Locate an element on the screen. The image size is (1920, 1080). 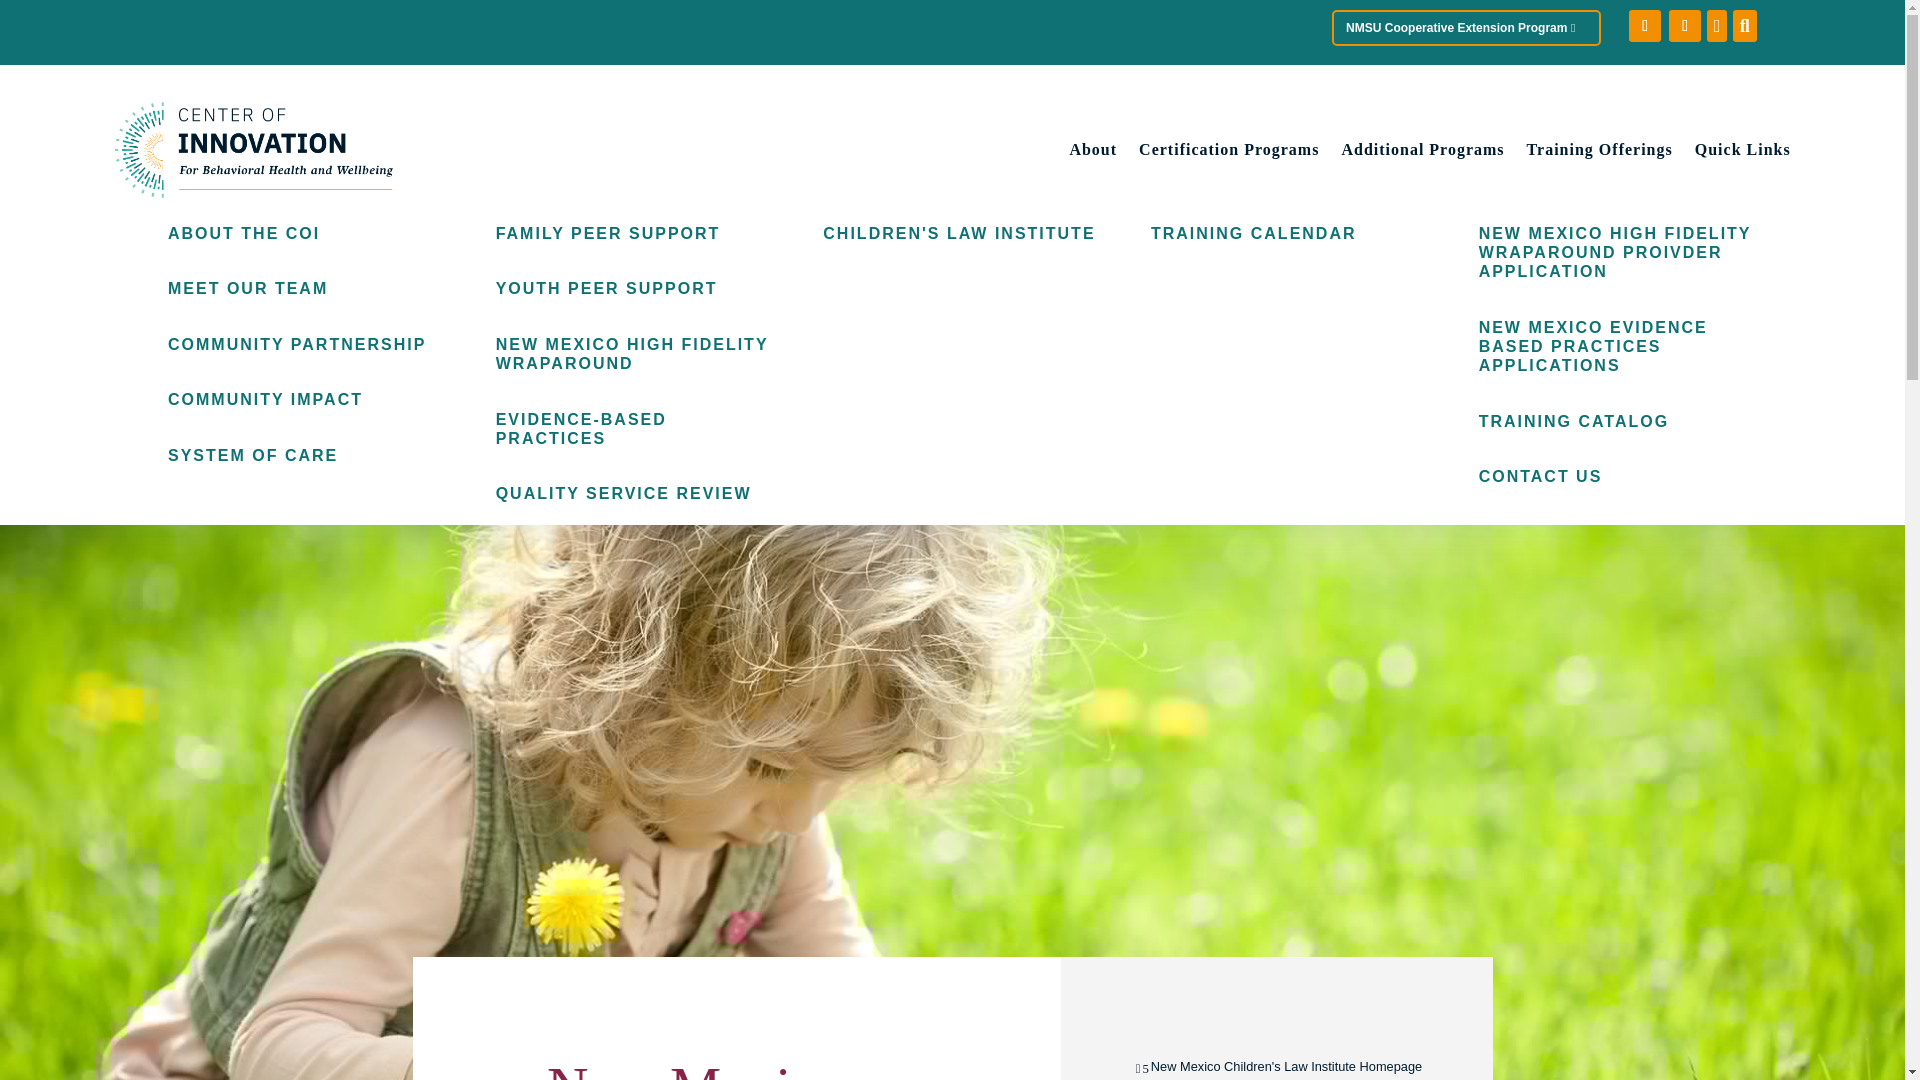
Certification Programs is located at coordinates (1228, 154).